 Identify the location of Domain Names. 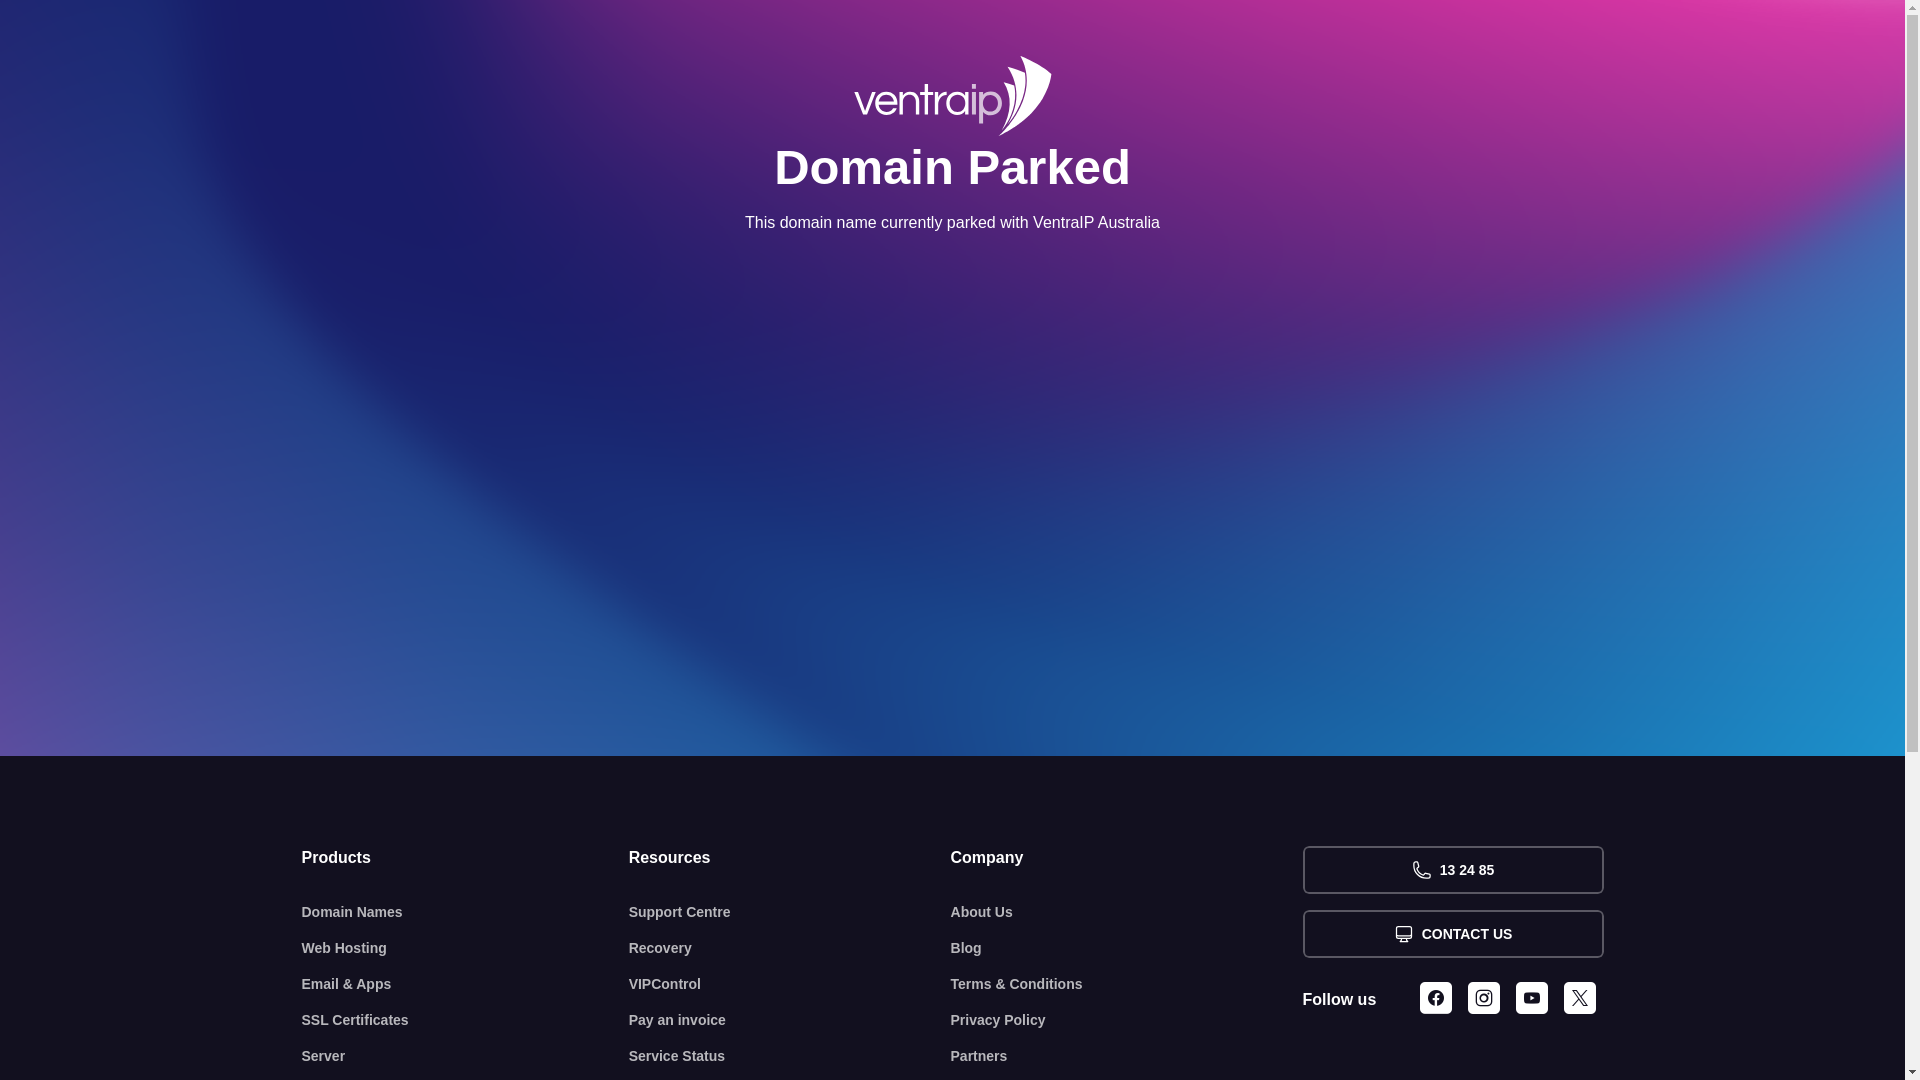
(466, 912).